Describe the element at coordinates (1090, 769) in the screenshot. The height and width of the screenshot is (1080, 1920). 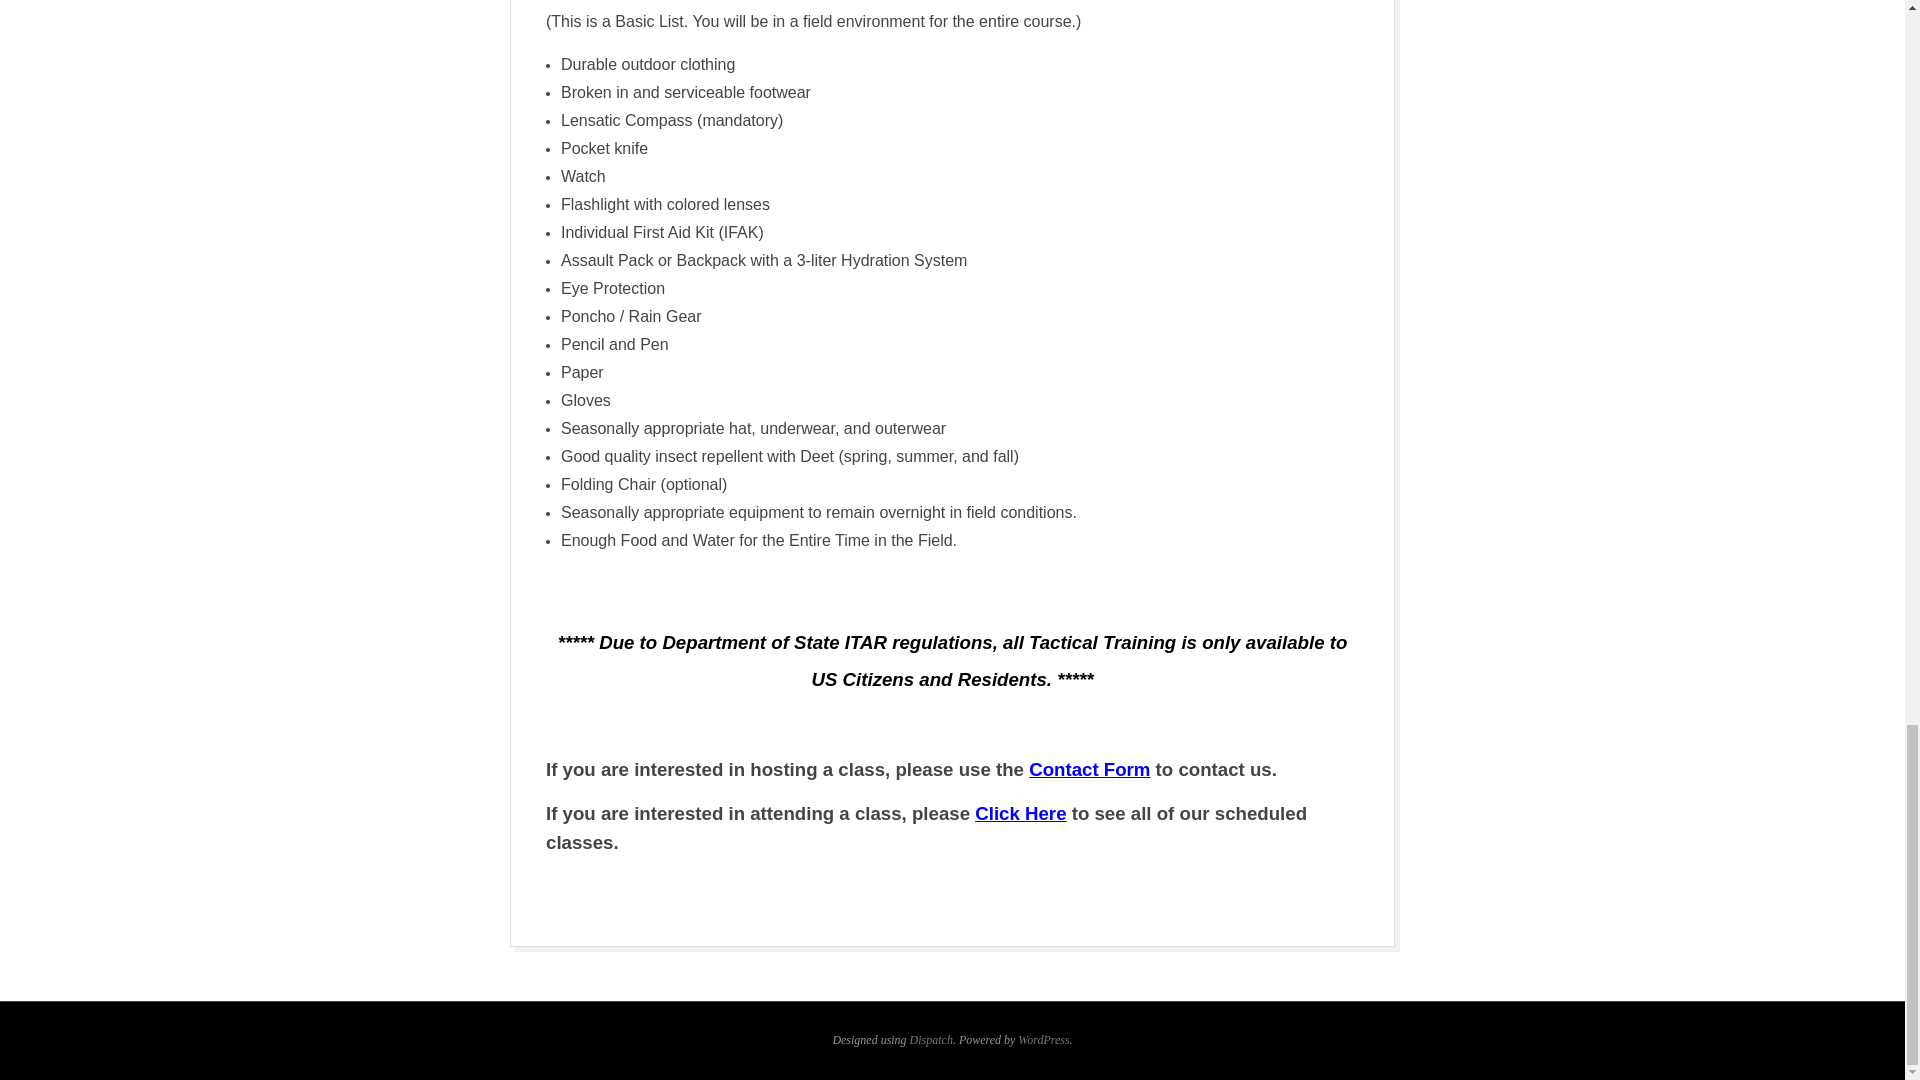
I see `Contact Form` at that location.